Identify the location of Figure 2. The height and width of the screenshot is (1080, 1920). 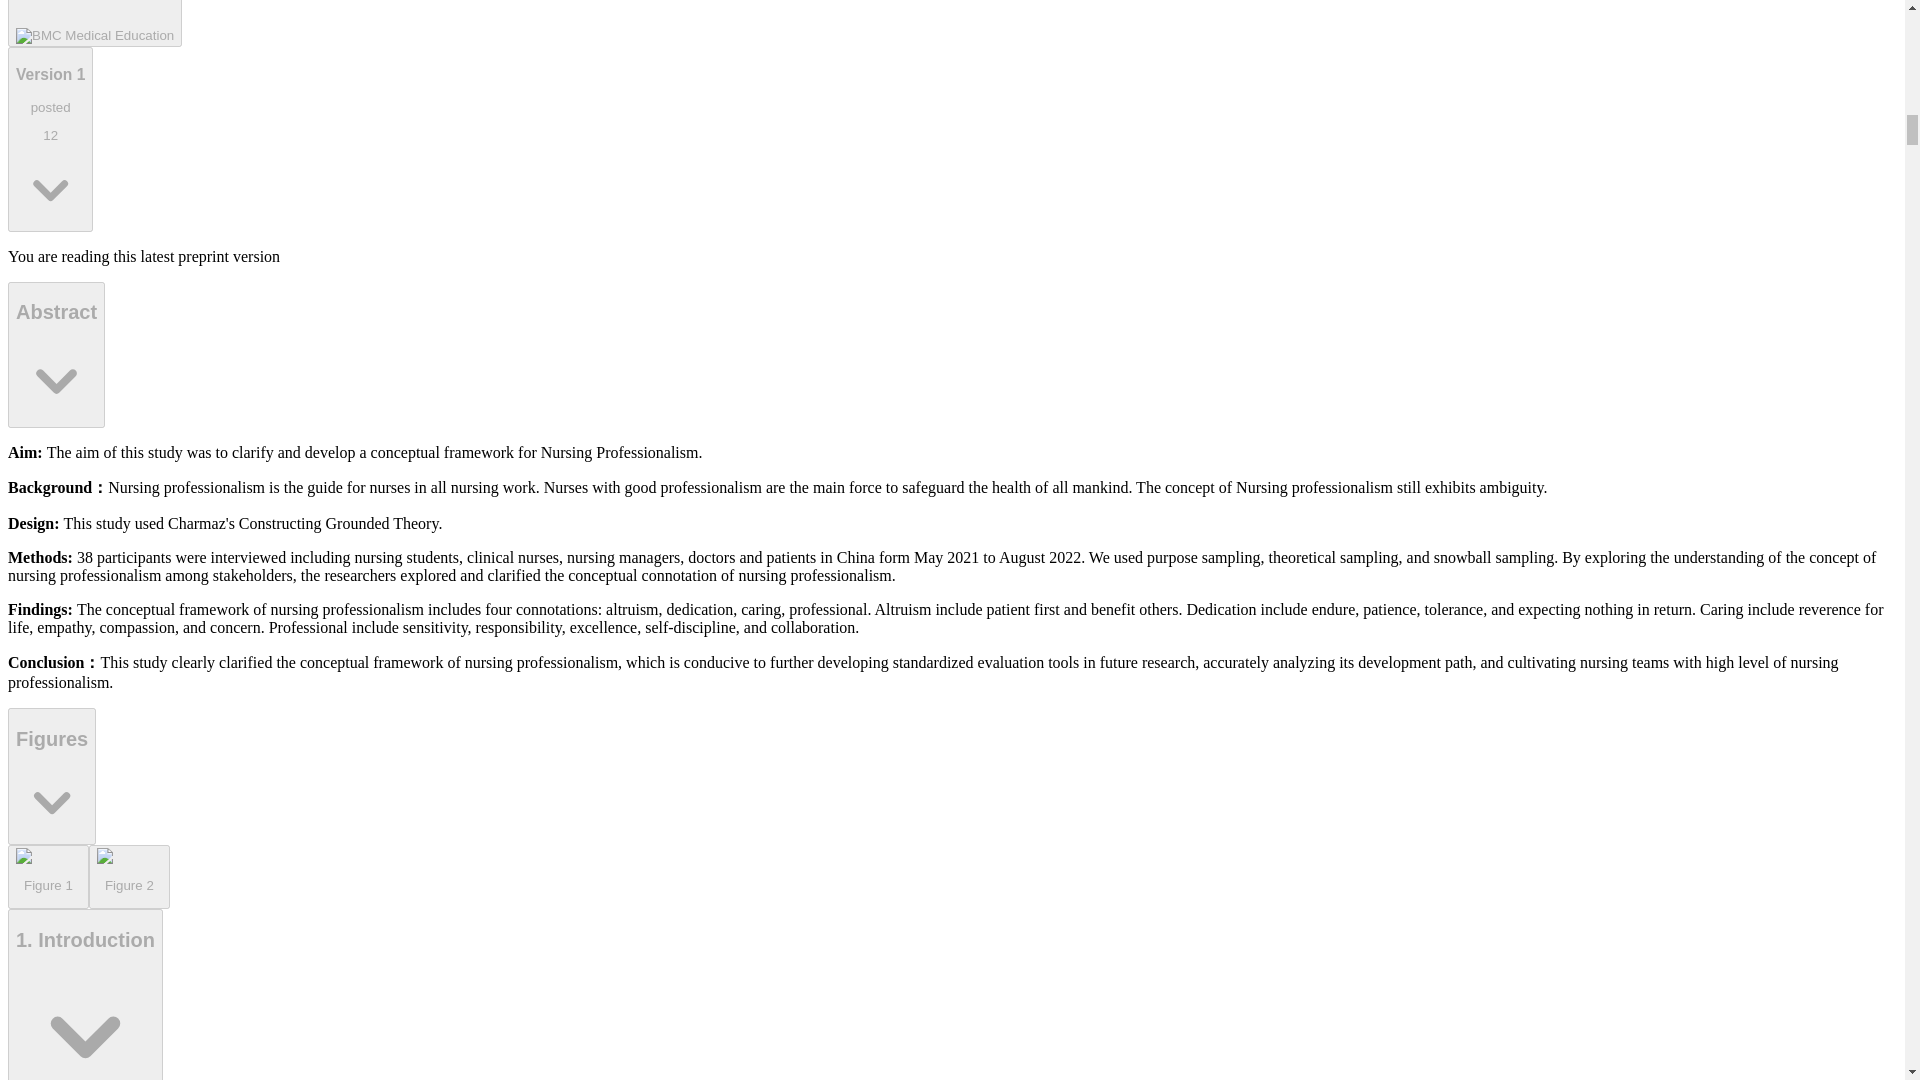
(48, 876).